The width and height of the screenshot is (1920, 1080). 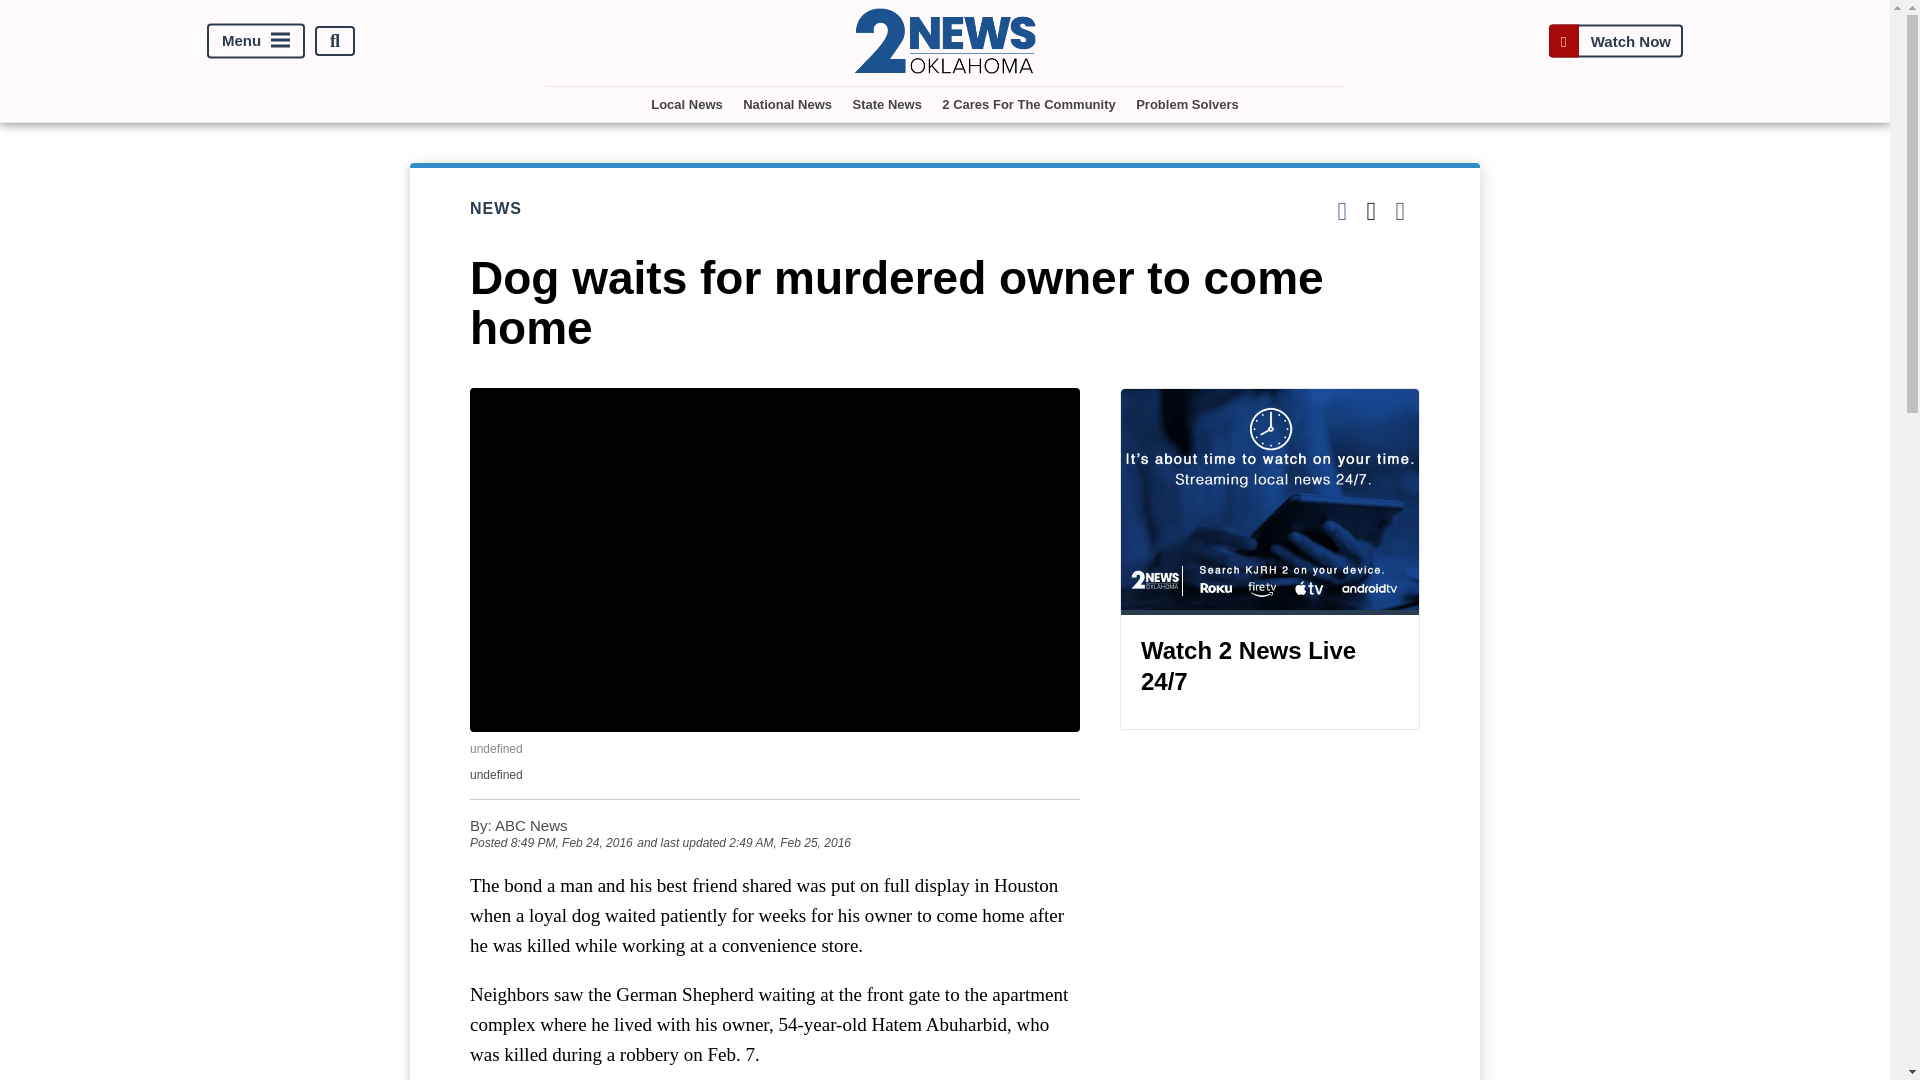 What do you see at coordinates (256, 41) in the screenshot?
I see `Menu` at bounding box center [256, 41].